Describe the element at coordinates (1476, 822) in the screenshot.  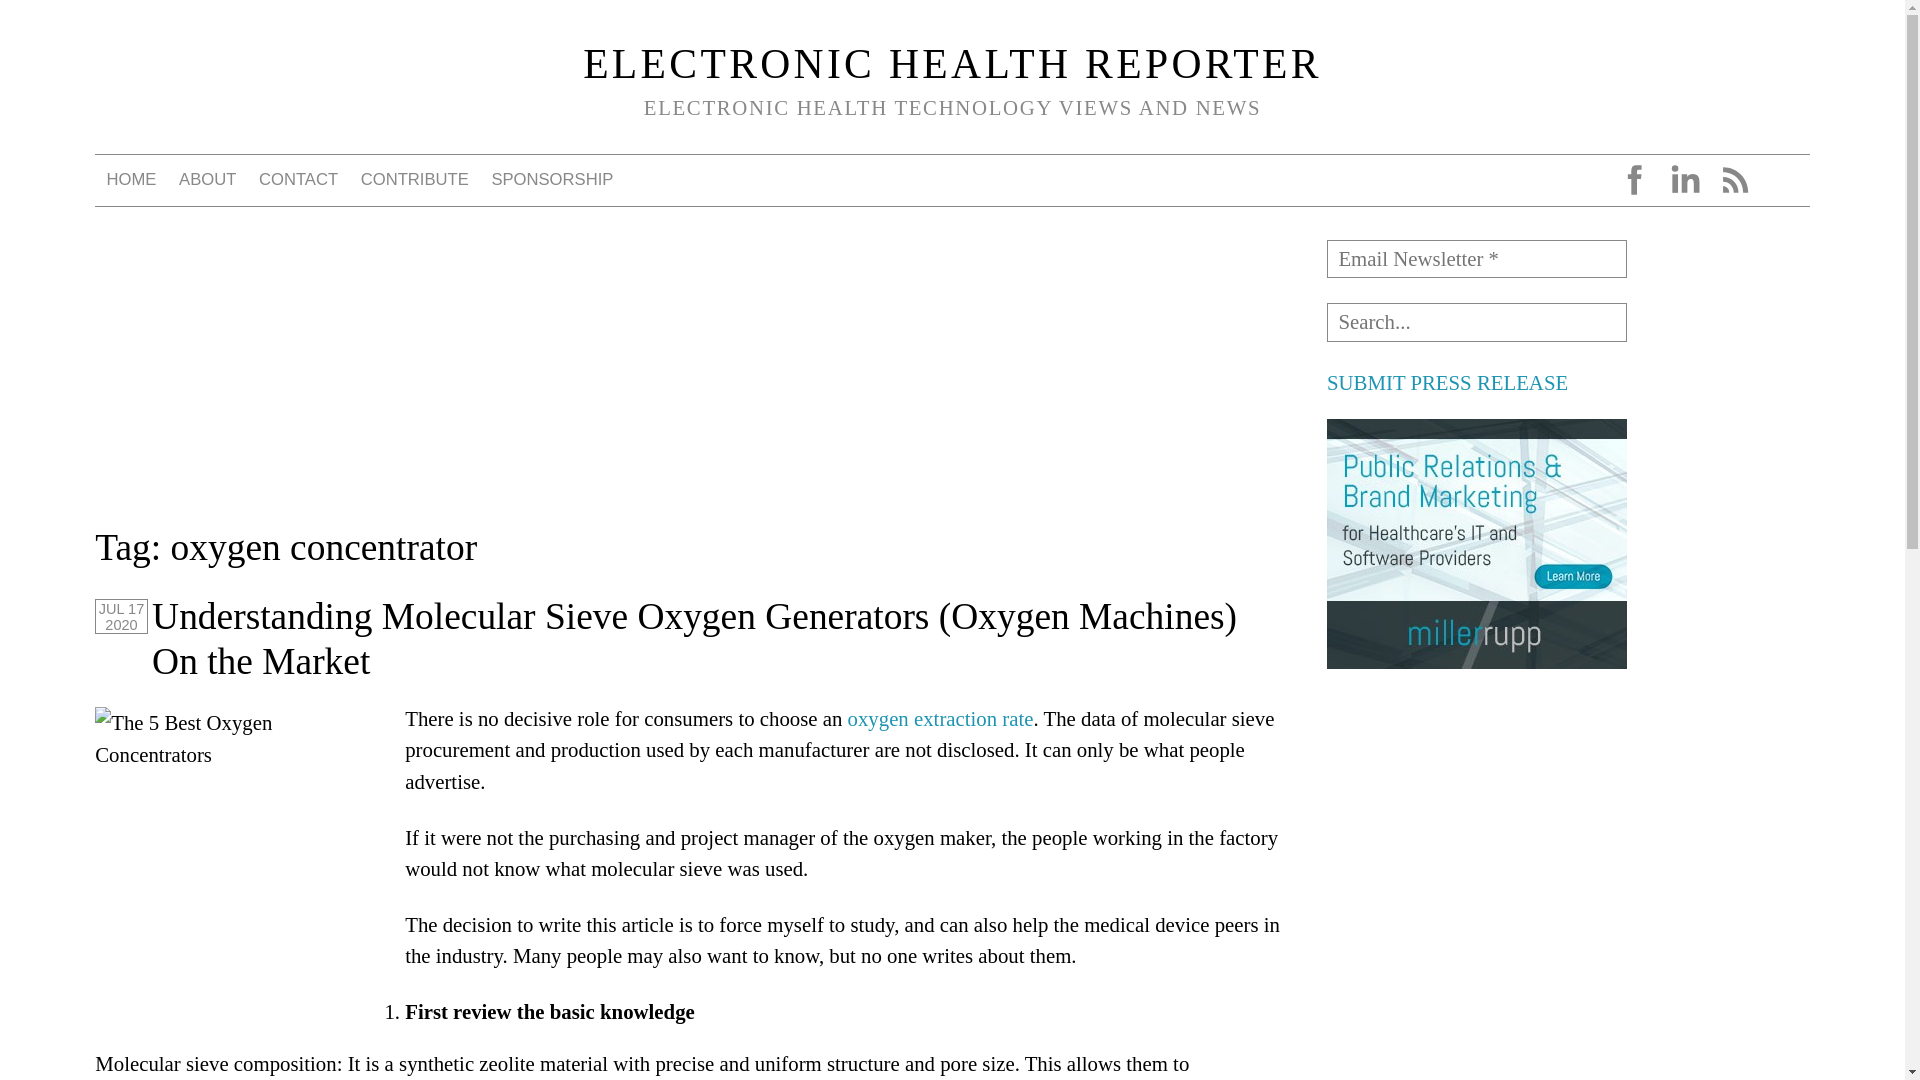
I see `Advertisement` at that location.